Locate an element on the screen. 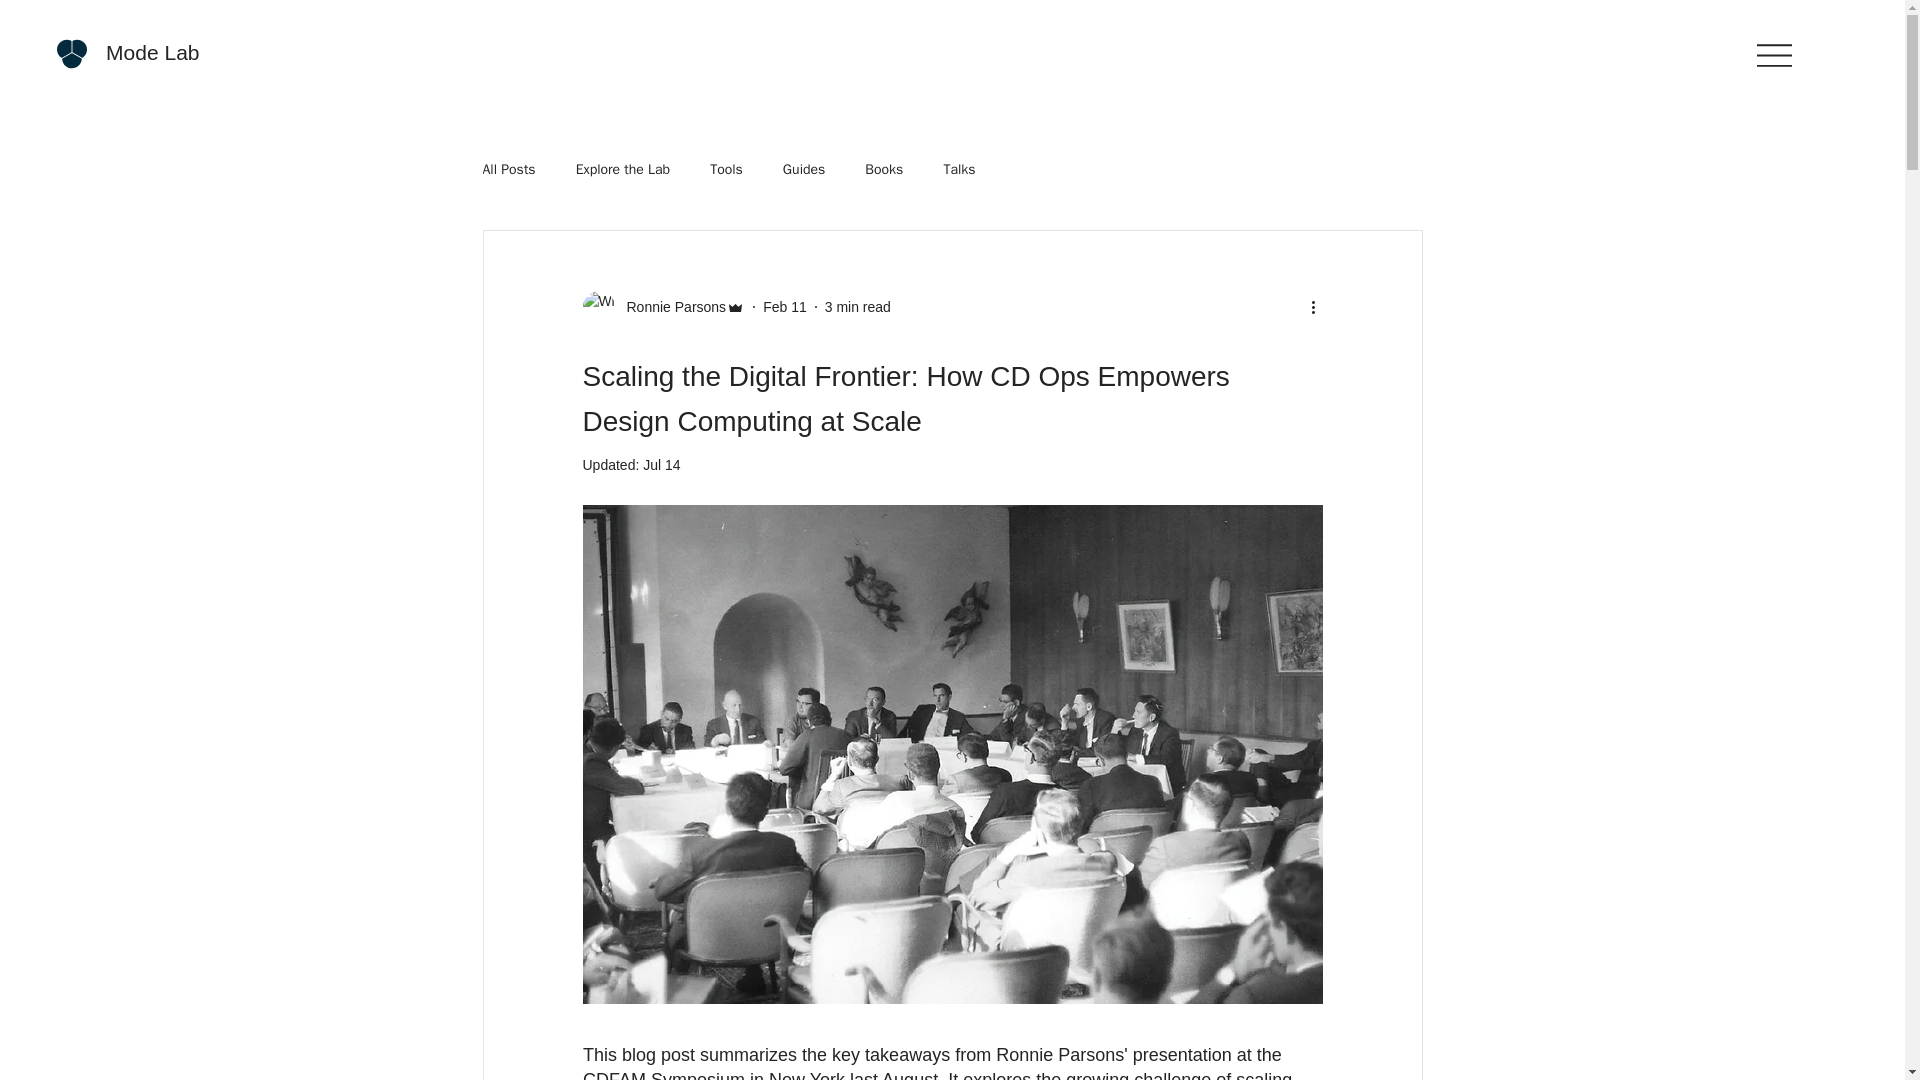 Image resolution: width=1920 pixels, height=1080 pixels. 3 min read is located at coordinates (858, 306).